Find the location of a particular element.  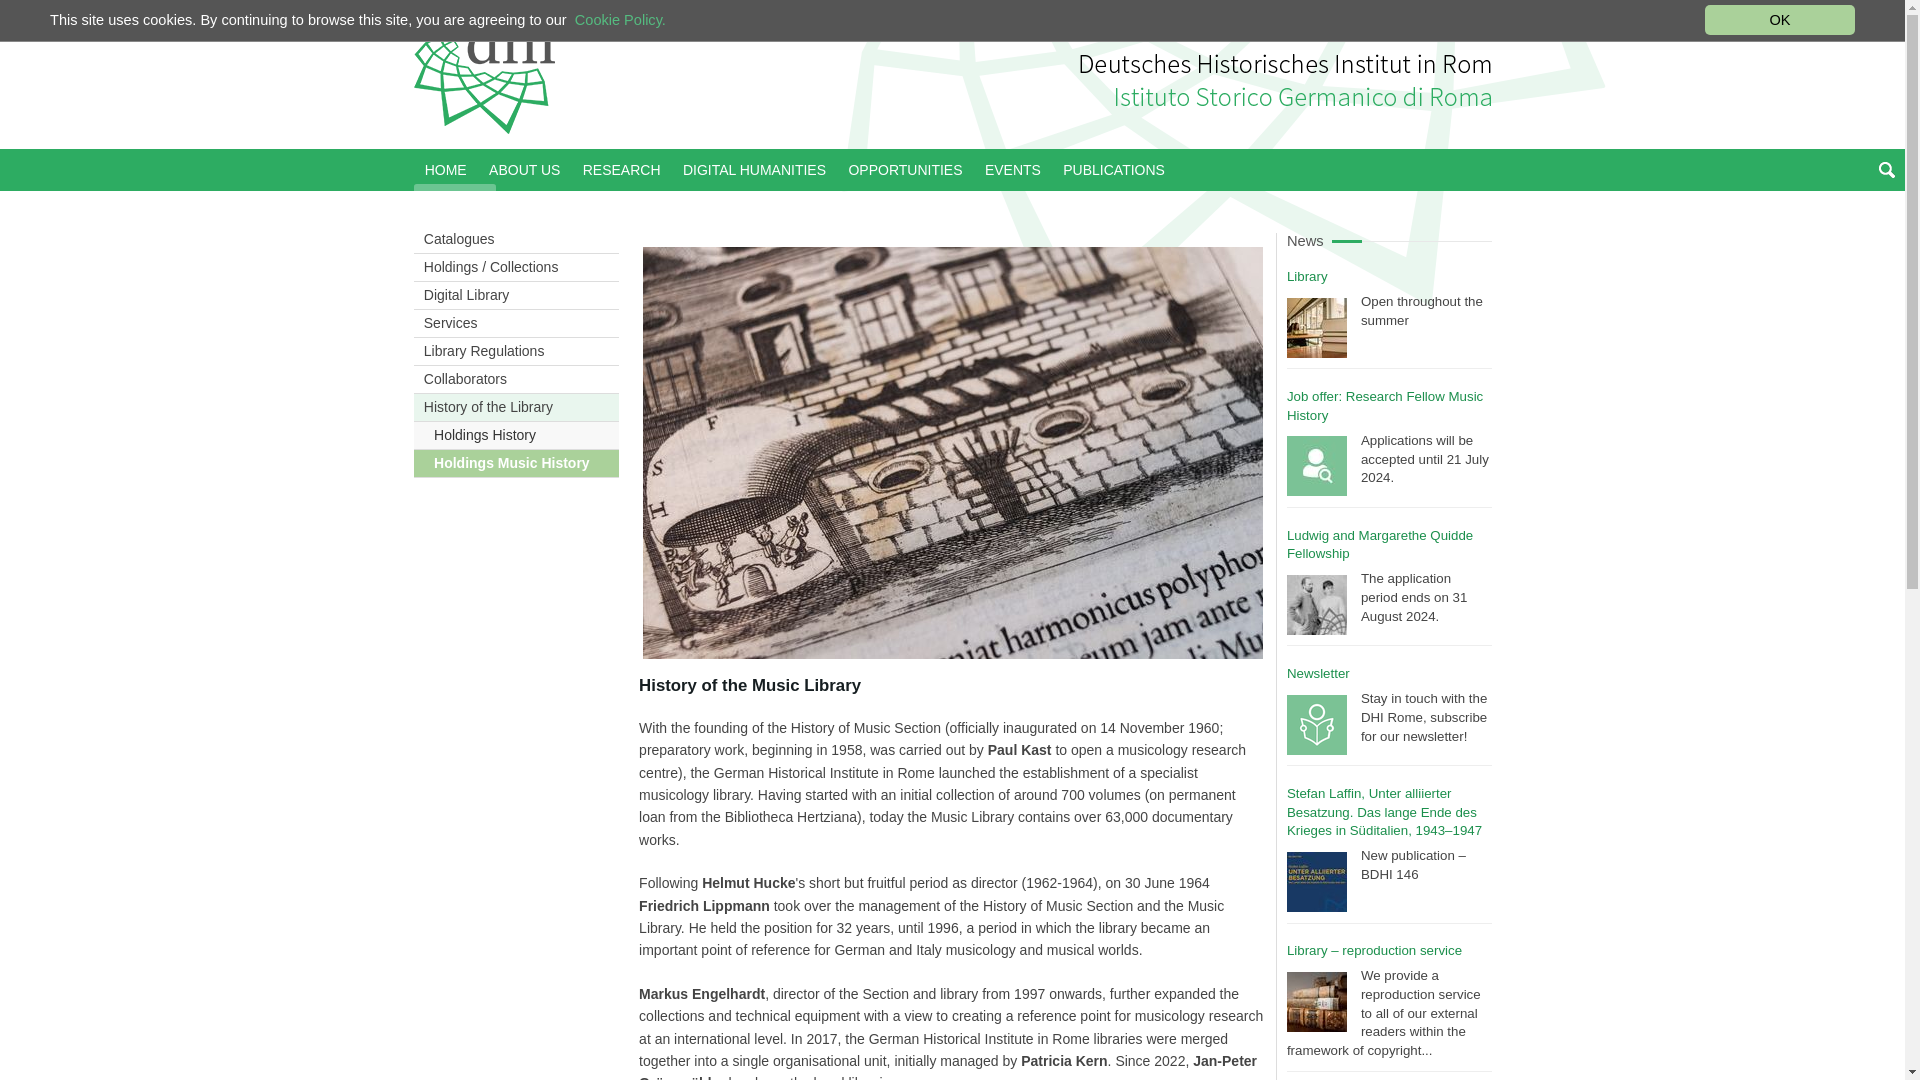

ITALIANO is located at coordinates (1454, 10).